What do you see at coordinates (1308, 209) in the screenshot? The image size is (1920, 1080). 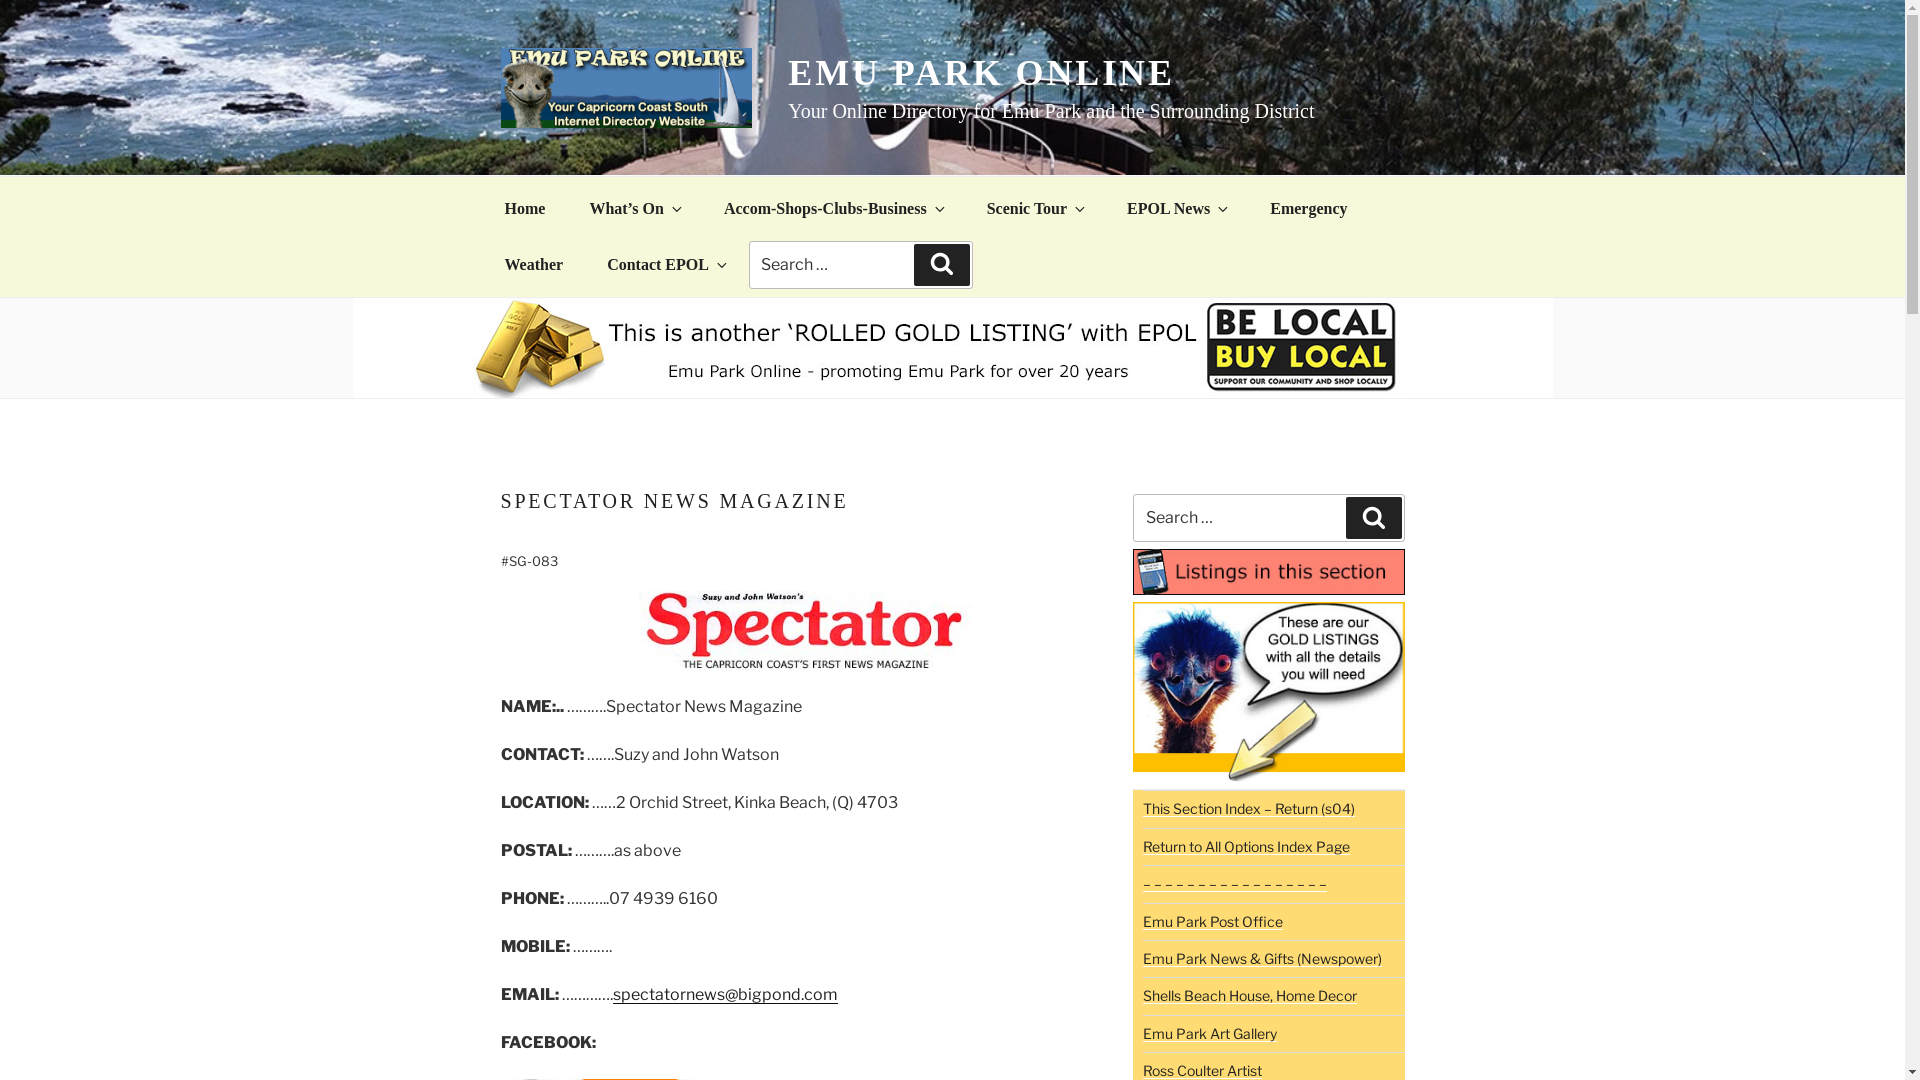 I see `Emergency` at bounding box center [1308, 209].